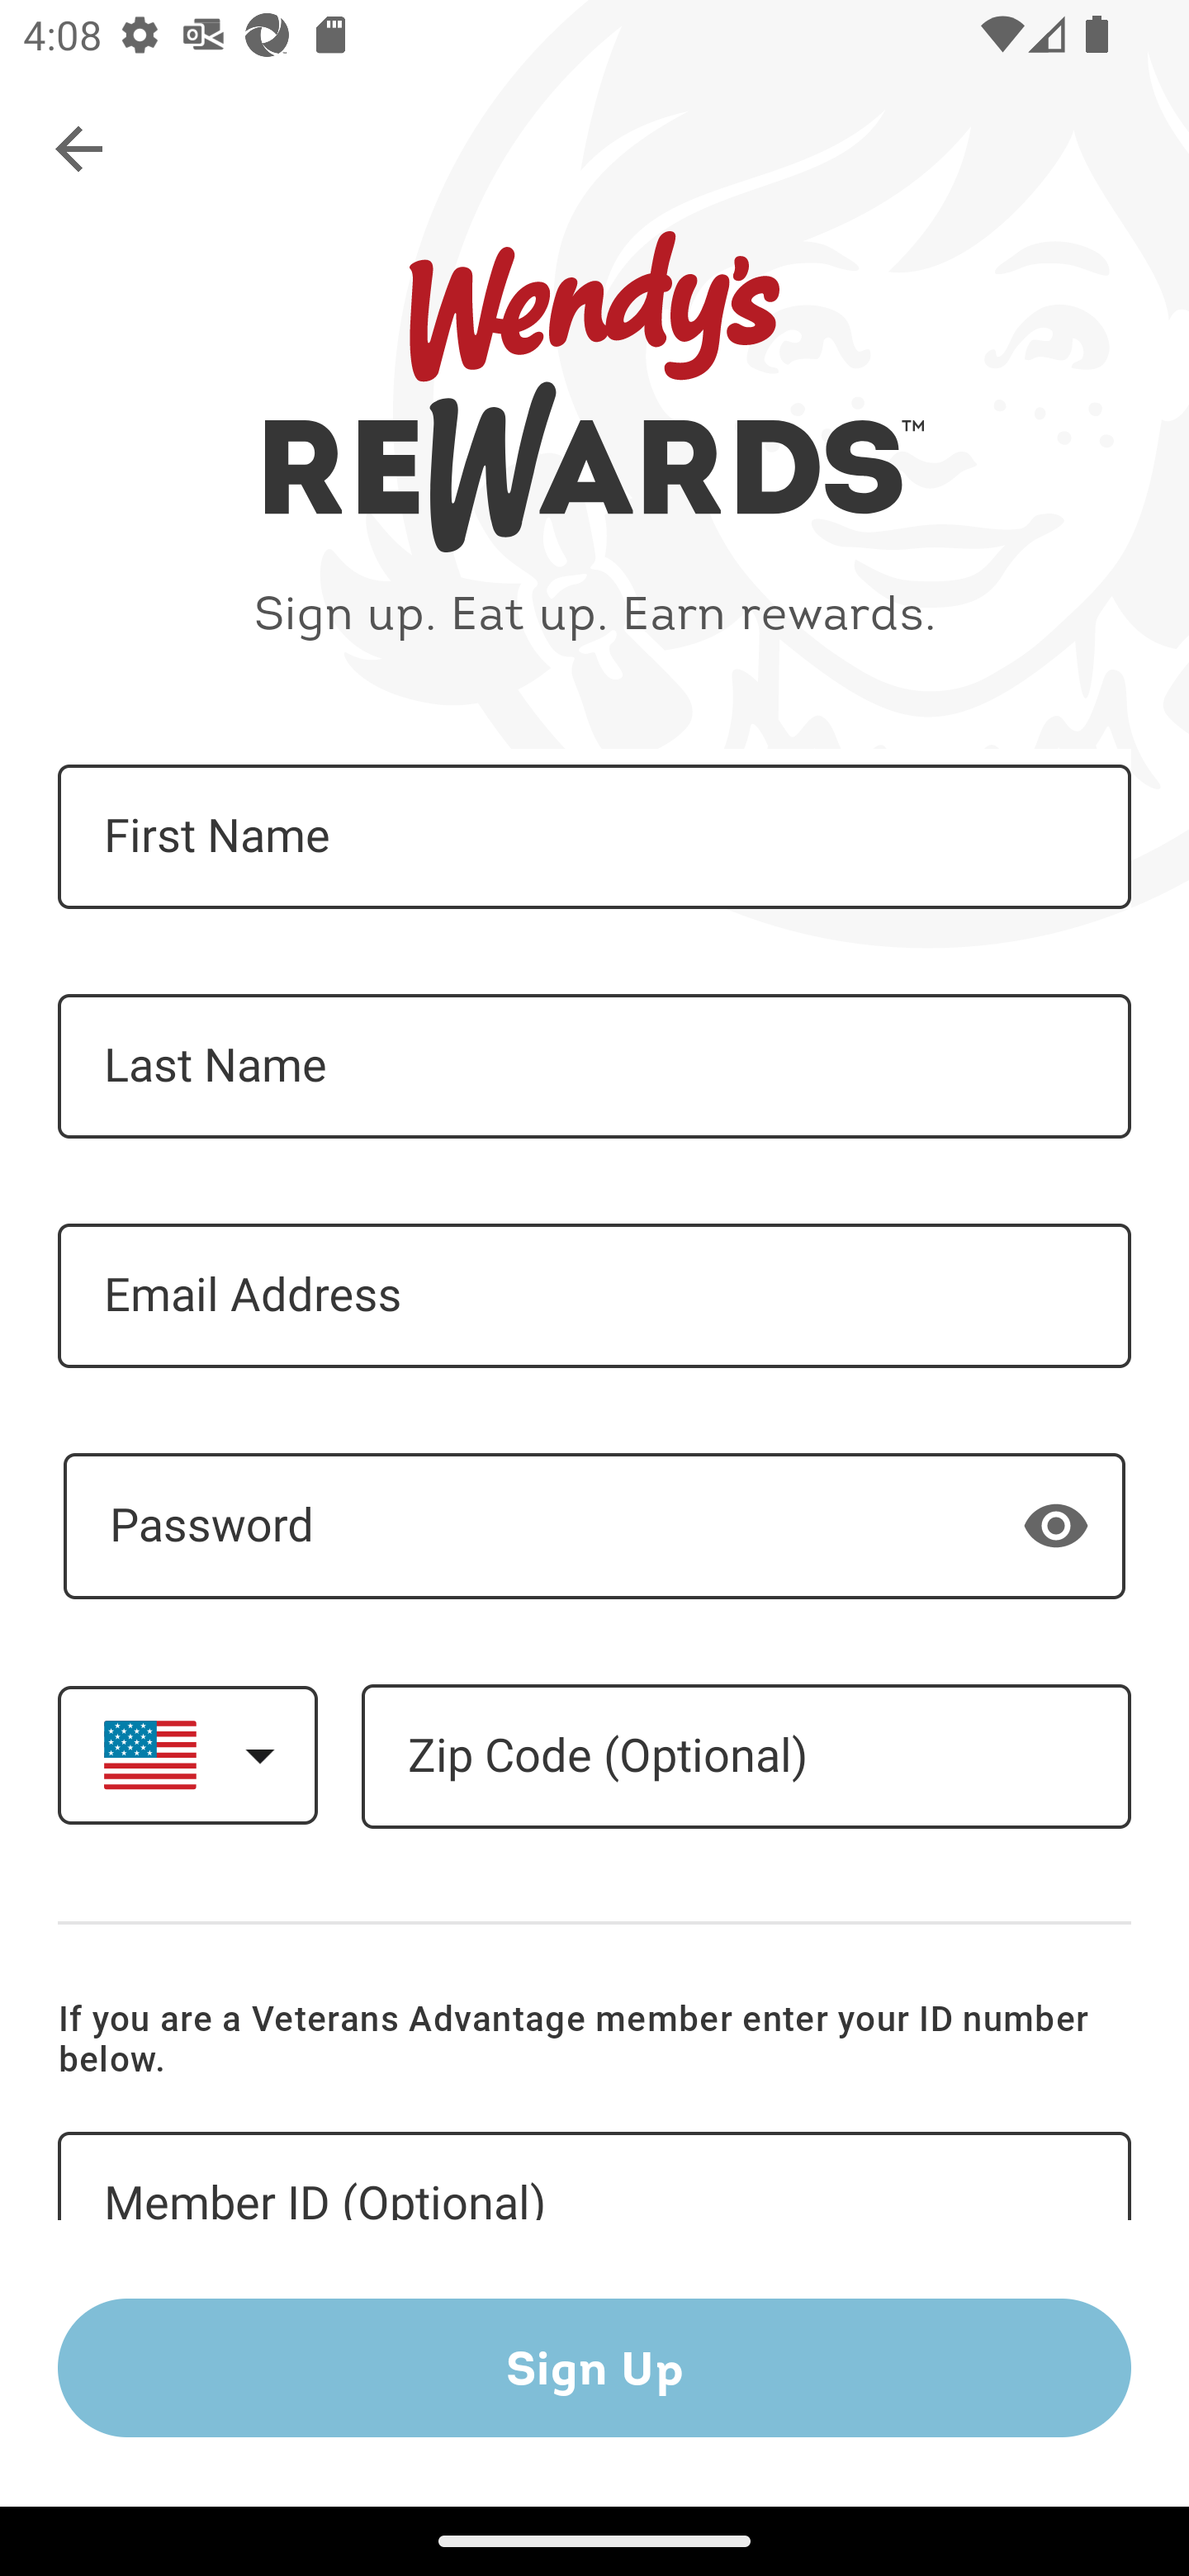  Describe the element at coordinates (594, 837) in the screenshot. I see `First Name - Required` at that location.